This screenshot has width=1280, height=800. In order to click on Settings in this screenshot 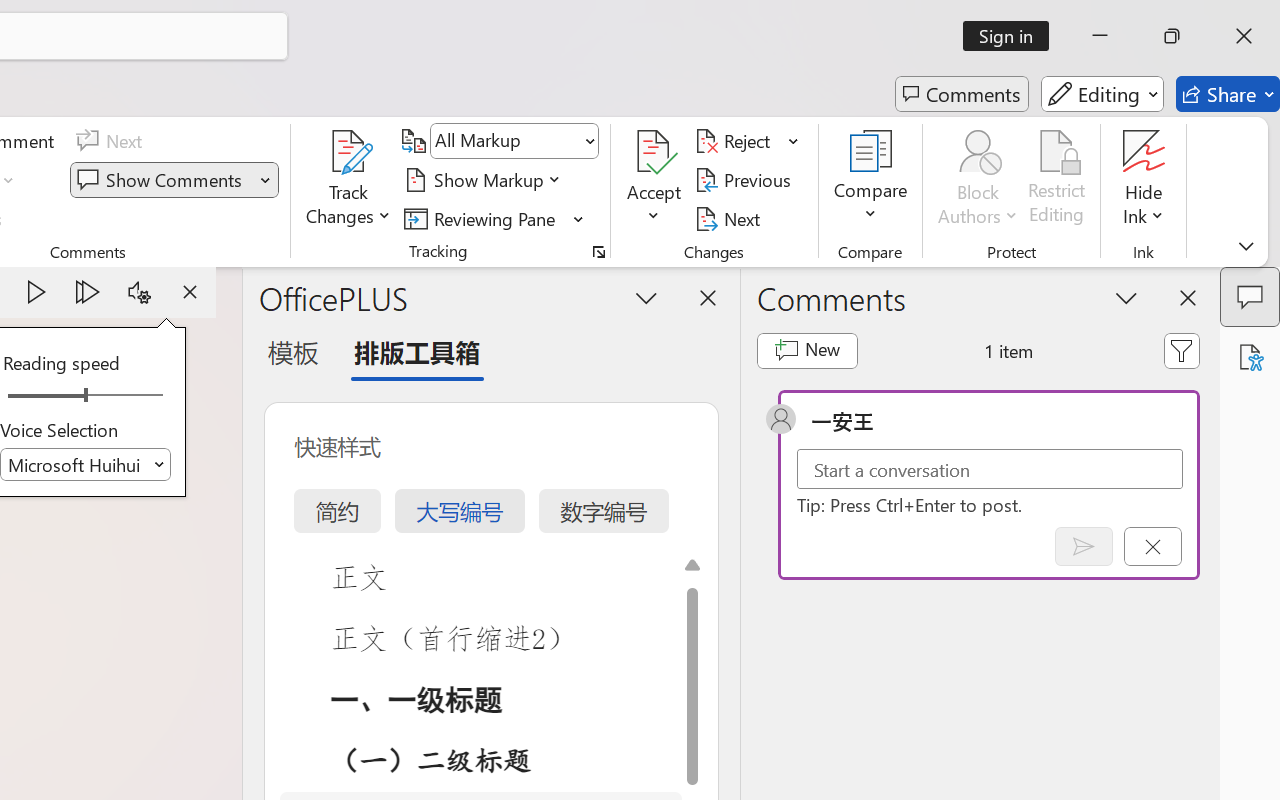, I will do `click(139, 292)`.